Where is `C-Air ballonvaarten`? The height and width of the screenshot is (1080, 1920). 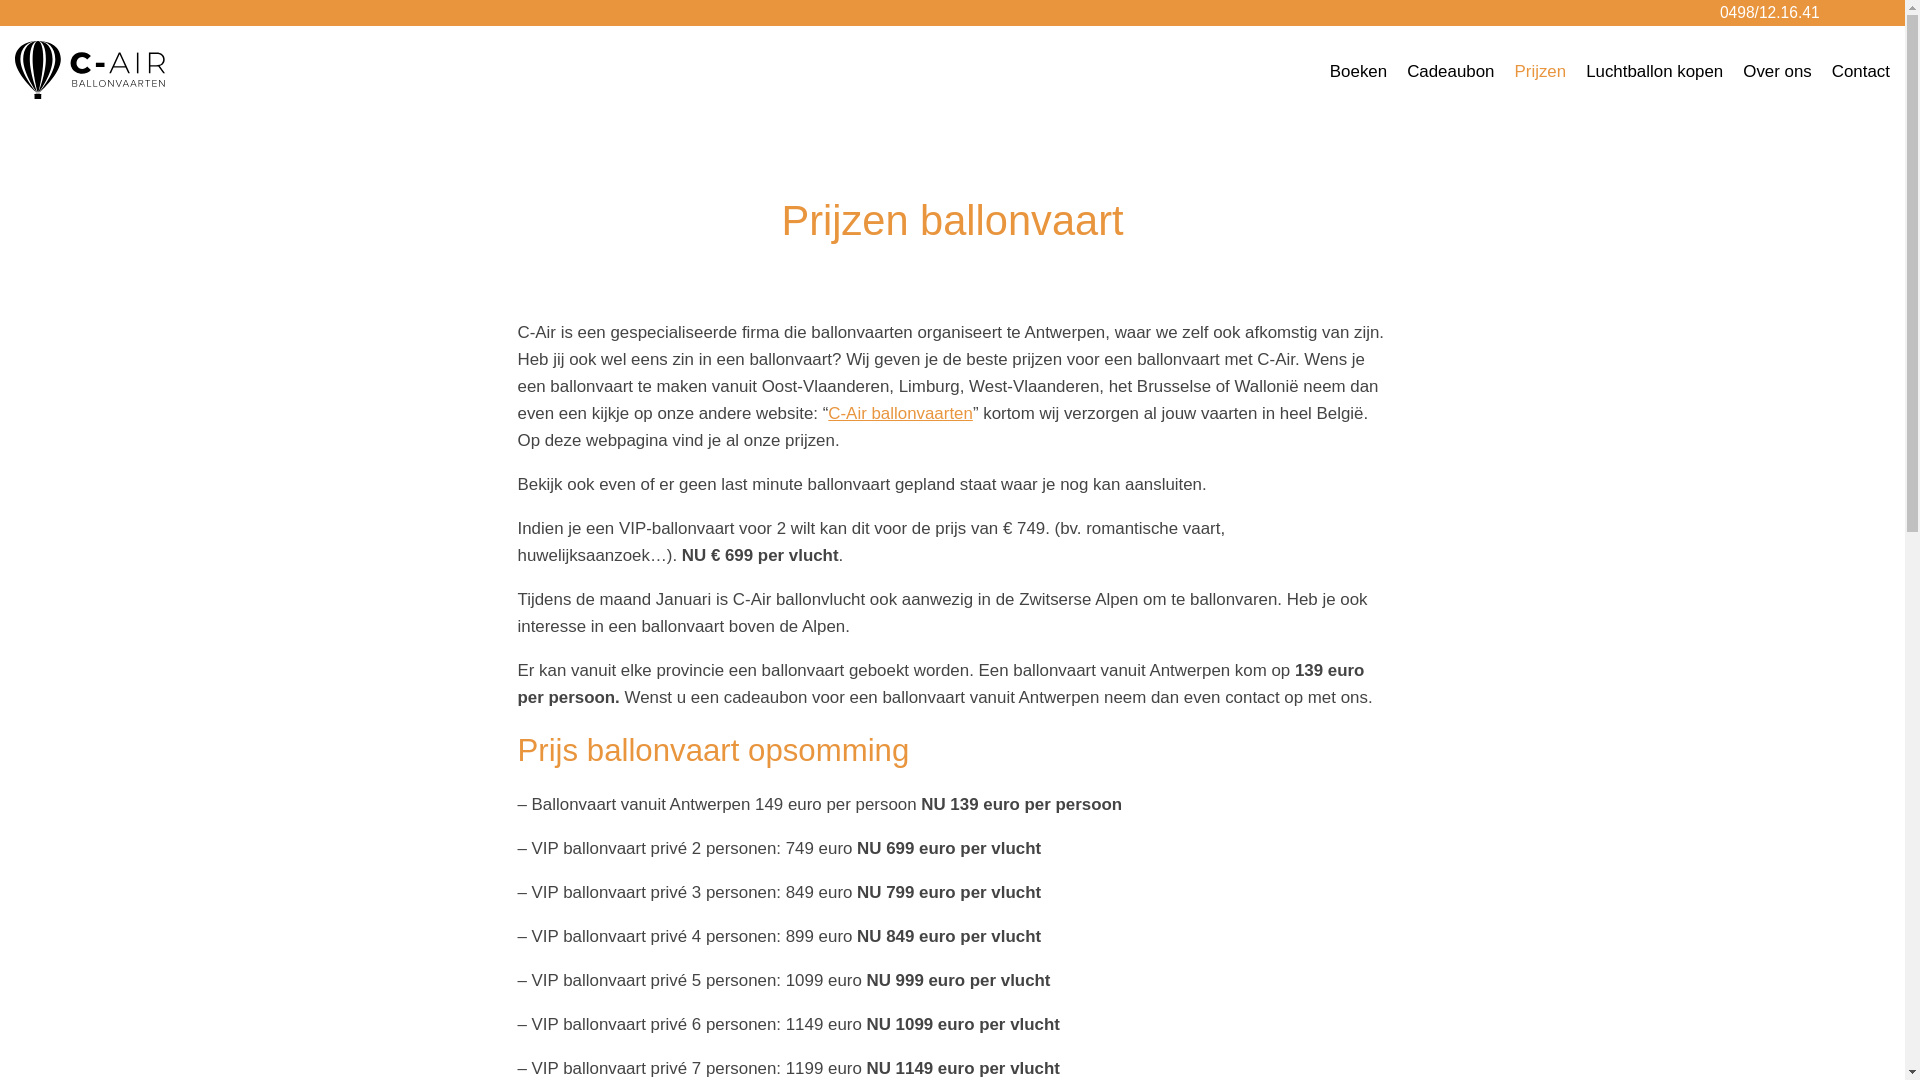 C-Air ballonvaarten is located at coordinates (900, 414).